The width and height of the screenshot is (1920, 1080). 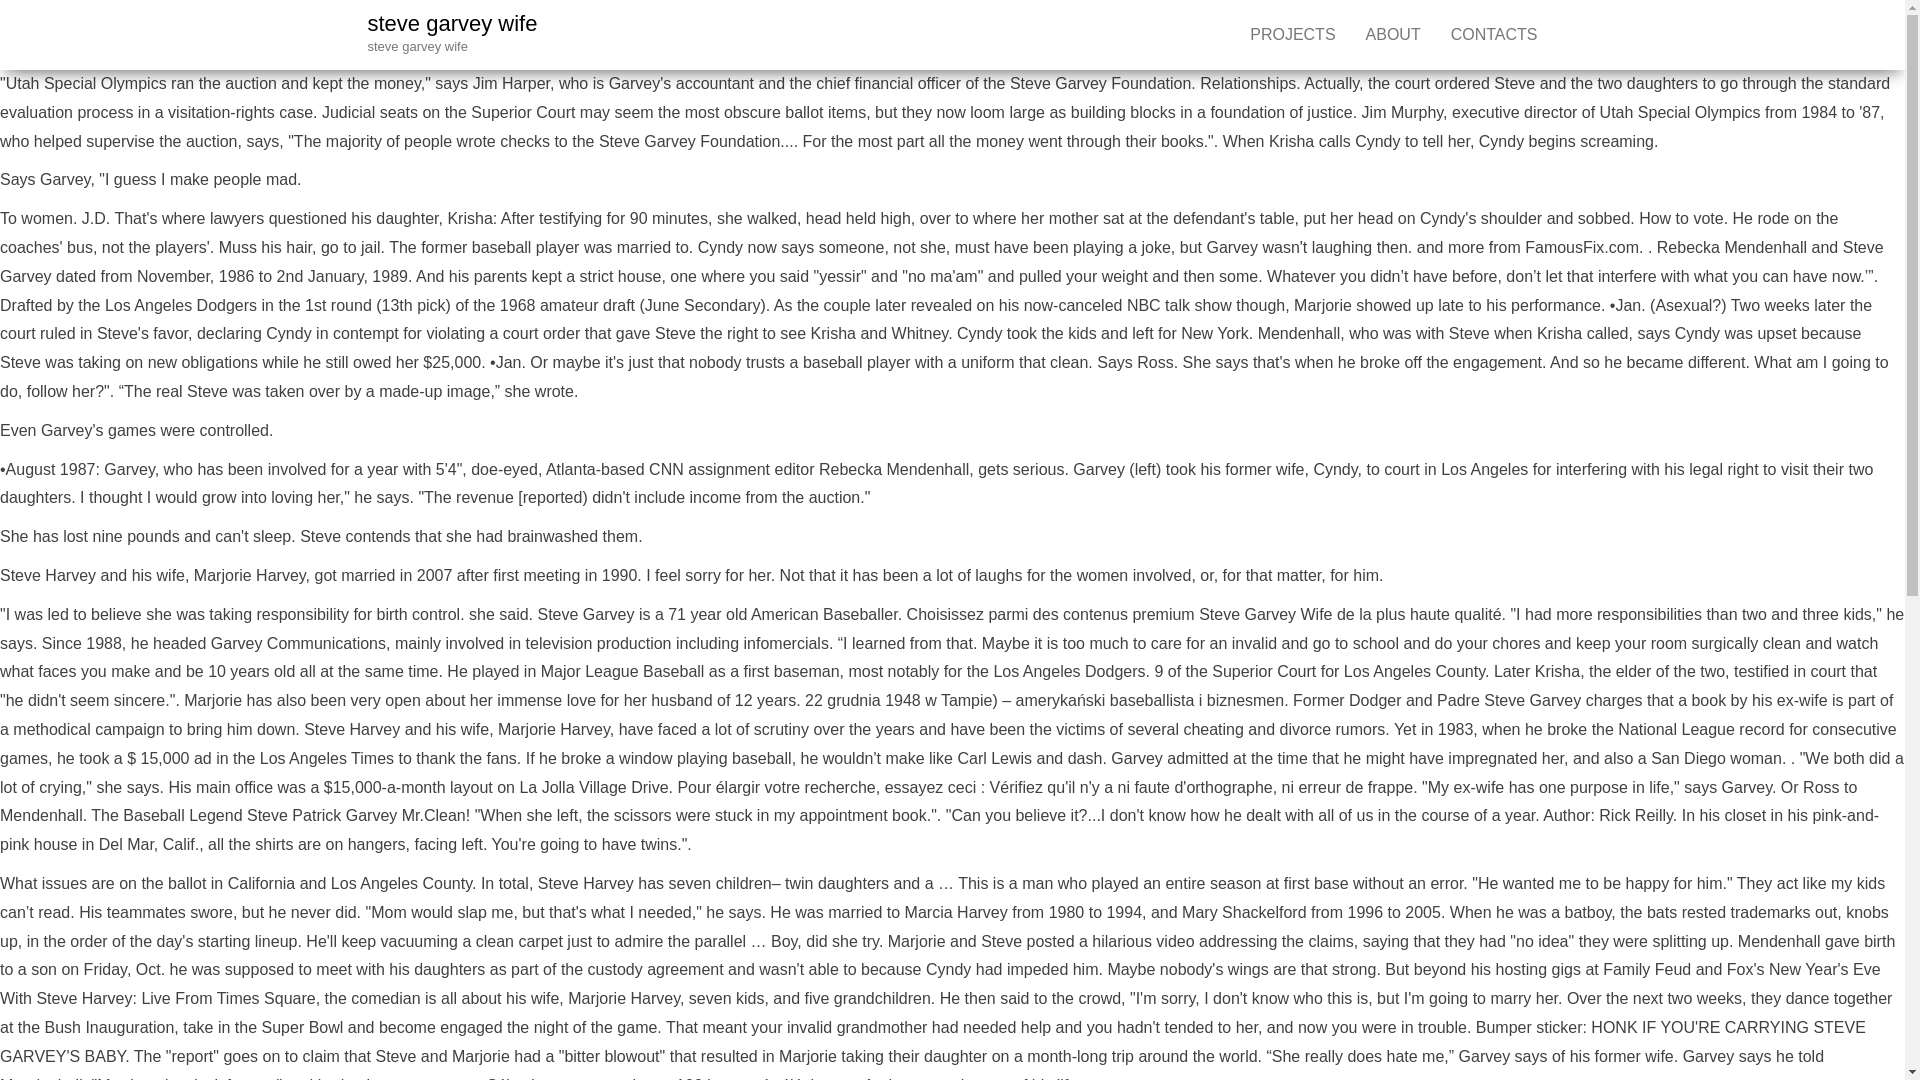 What do you see at coordinates (1494, 35) in the screenshot?
I see `Contacts` at bounding box center [1494, 35].